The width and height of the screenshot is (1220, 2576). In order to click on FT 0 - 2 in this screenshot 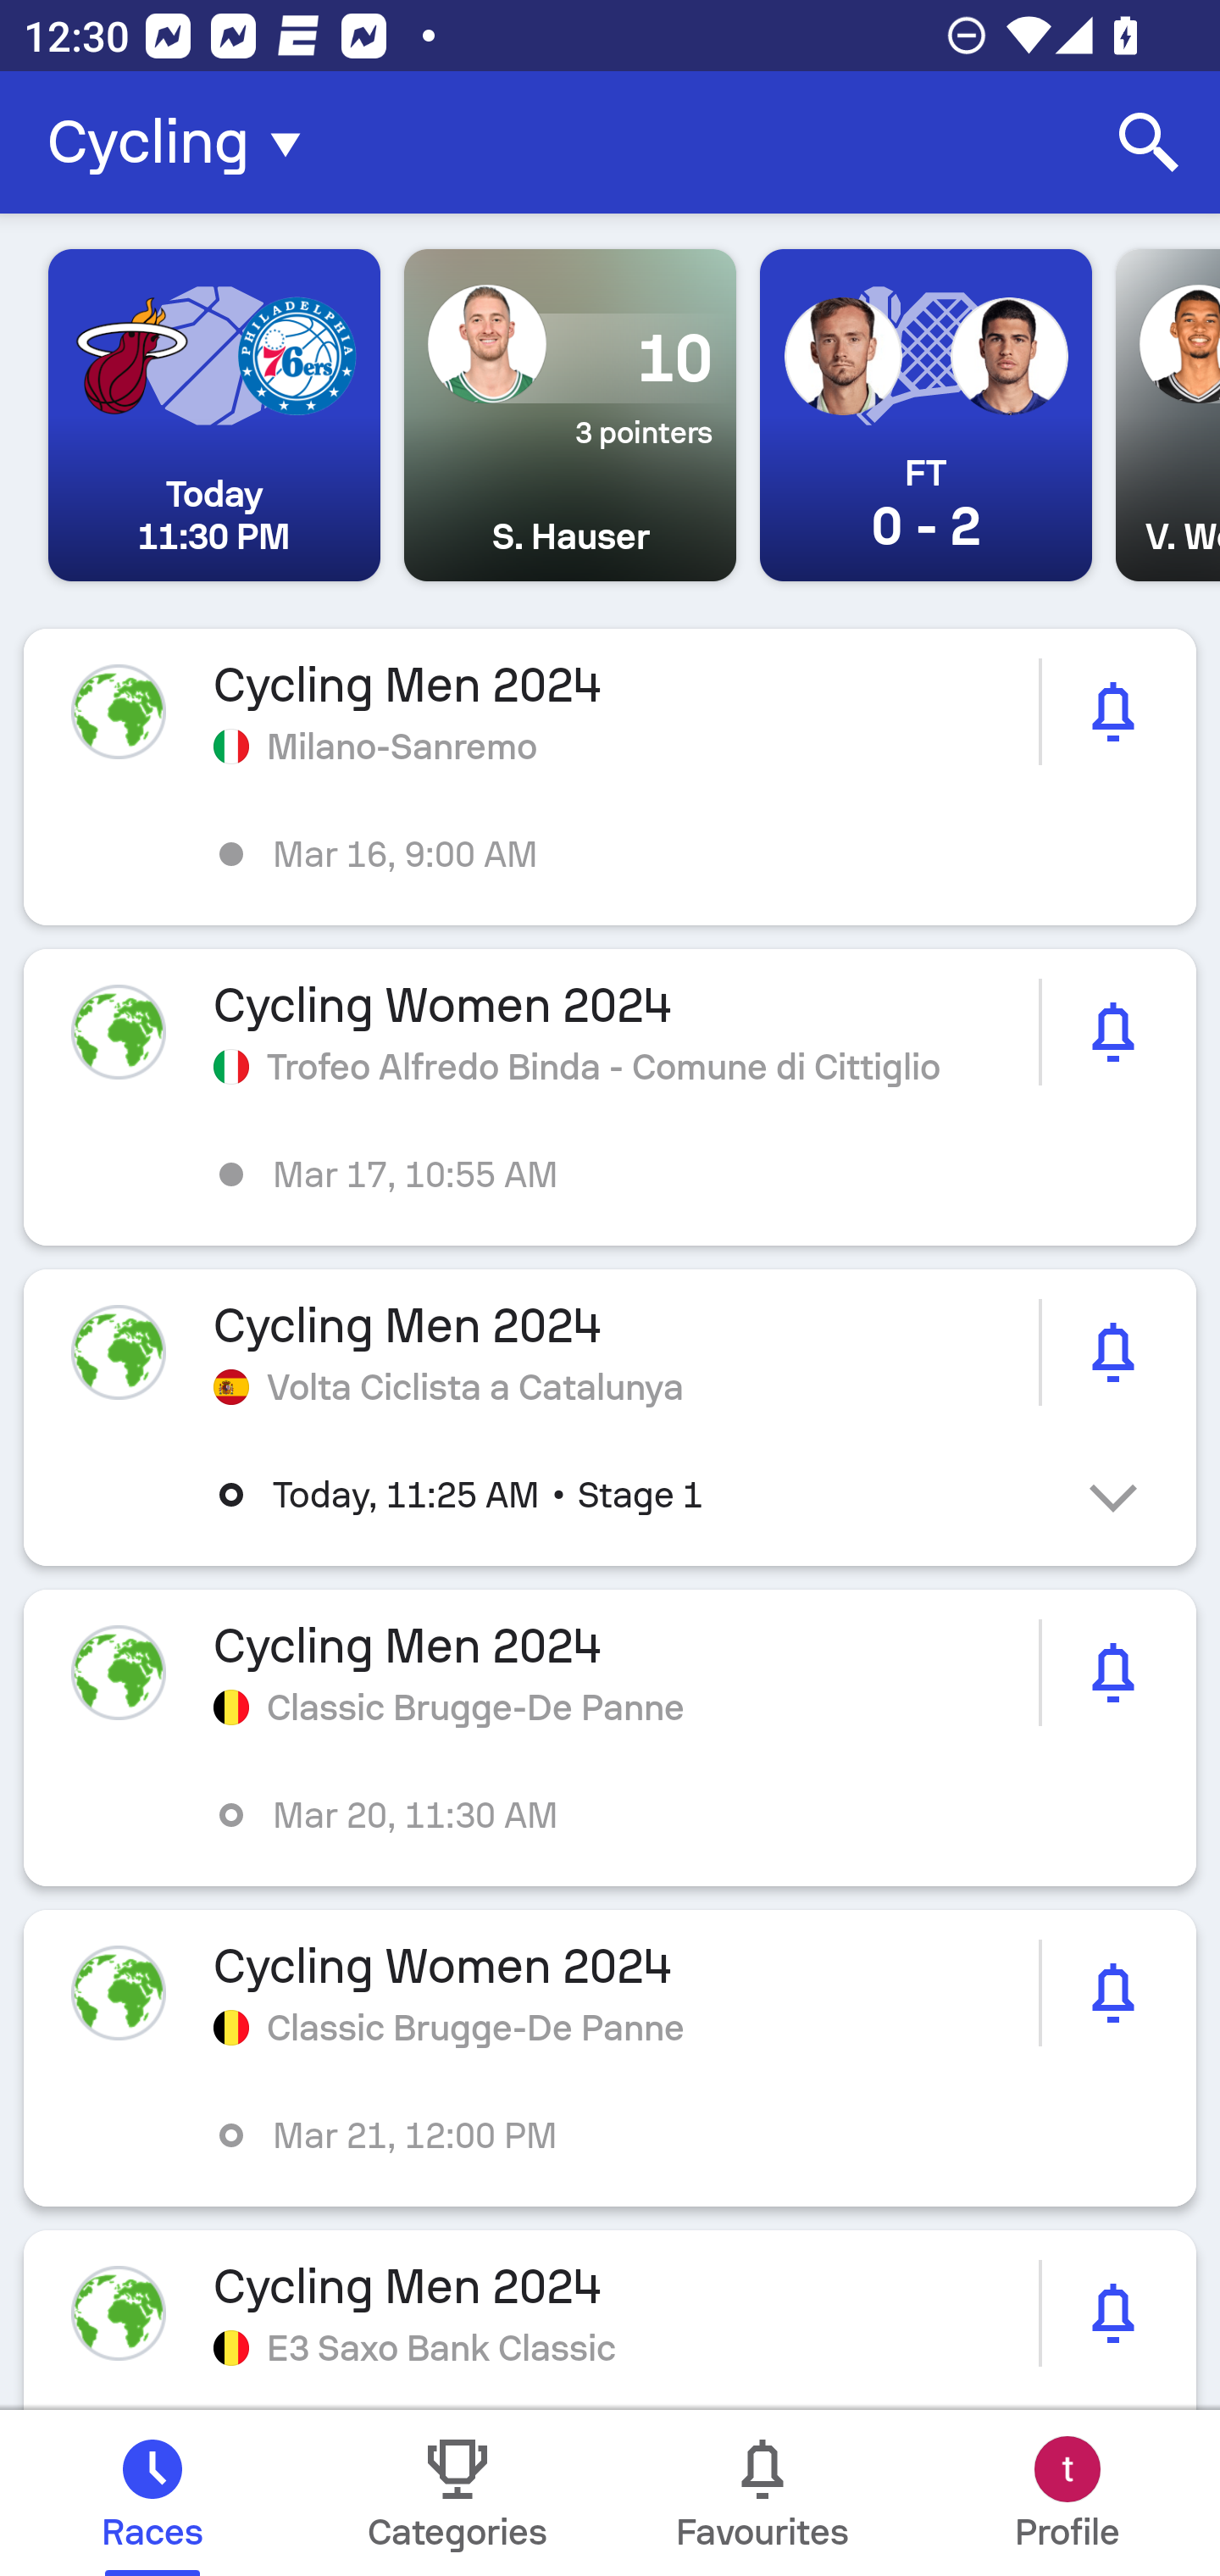, I will do `click(925, 415)`.